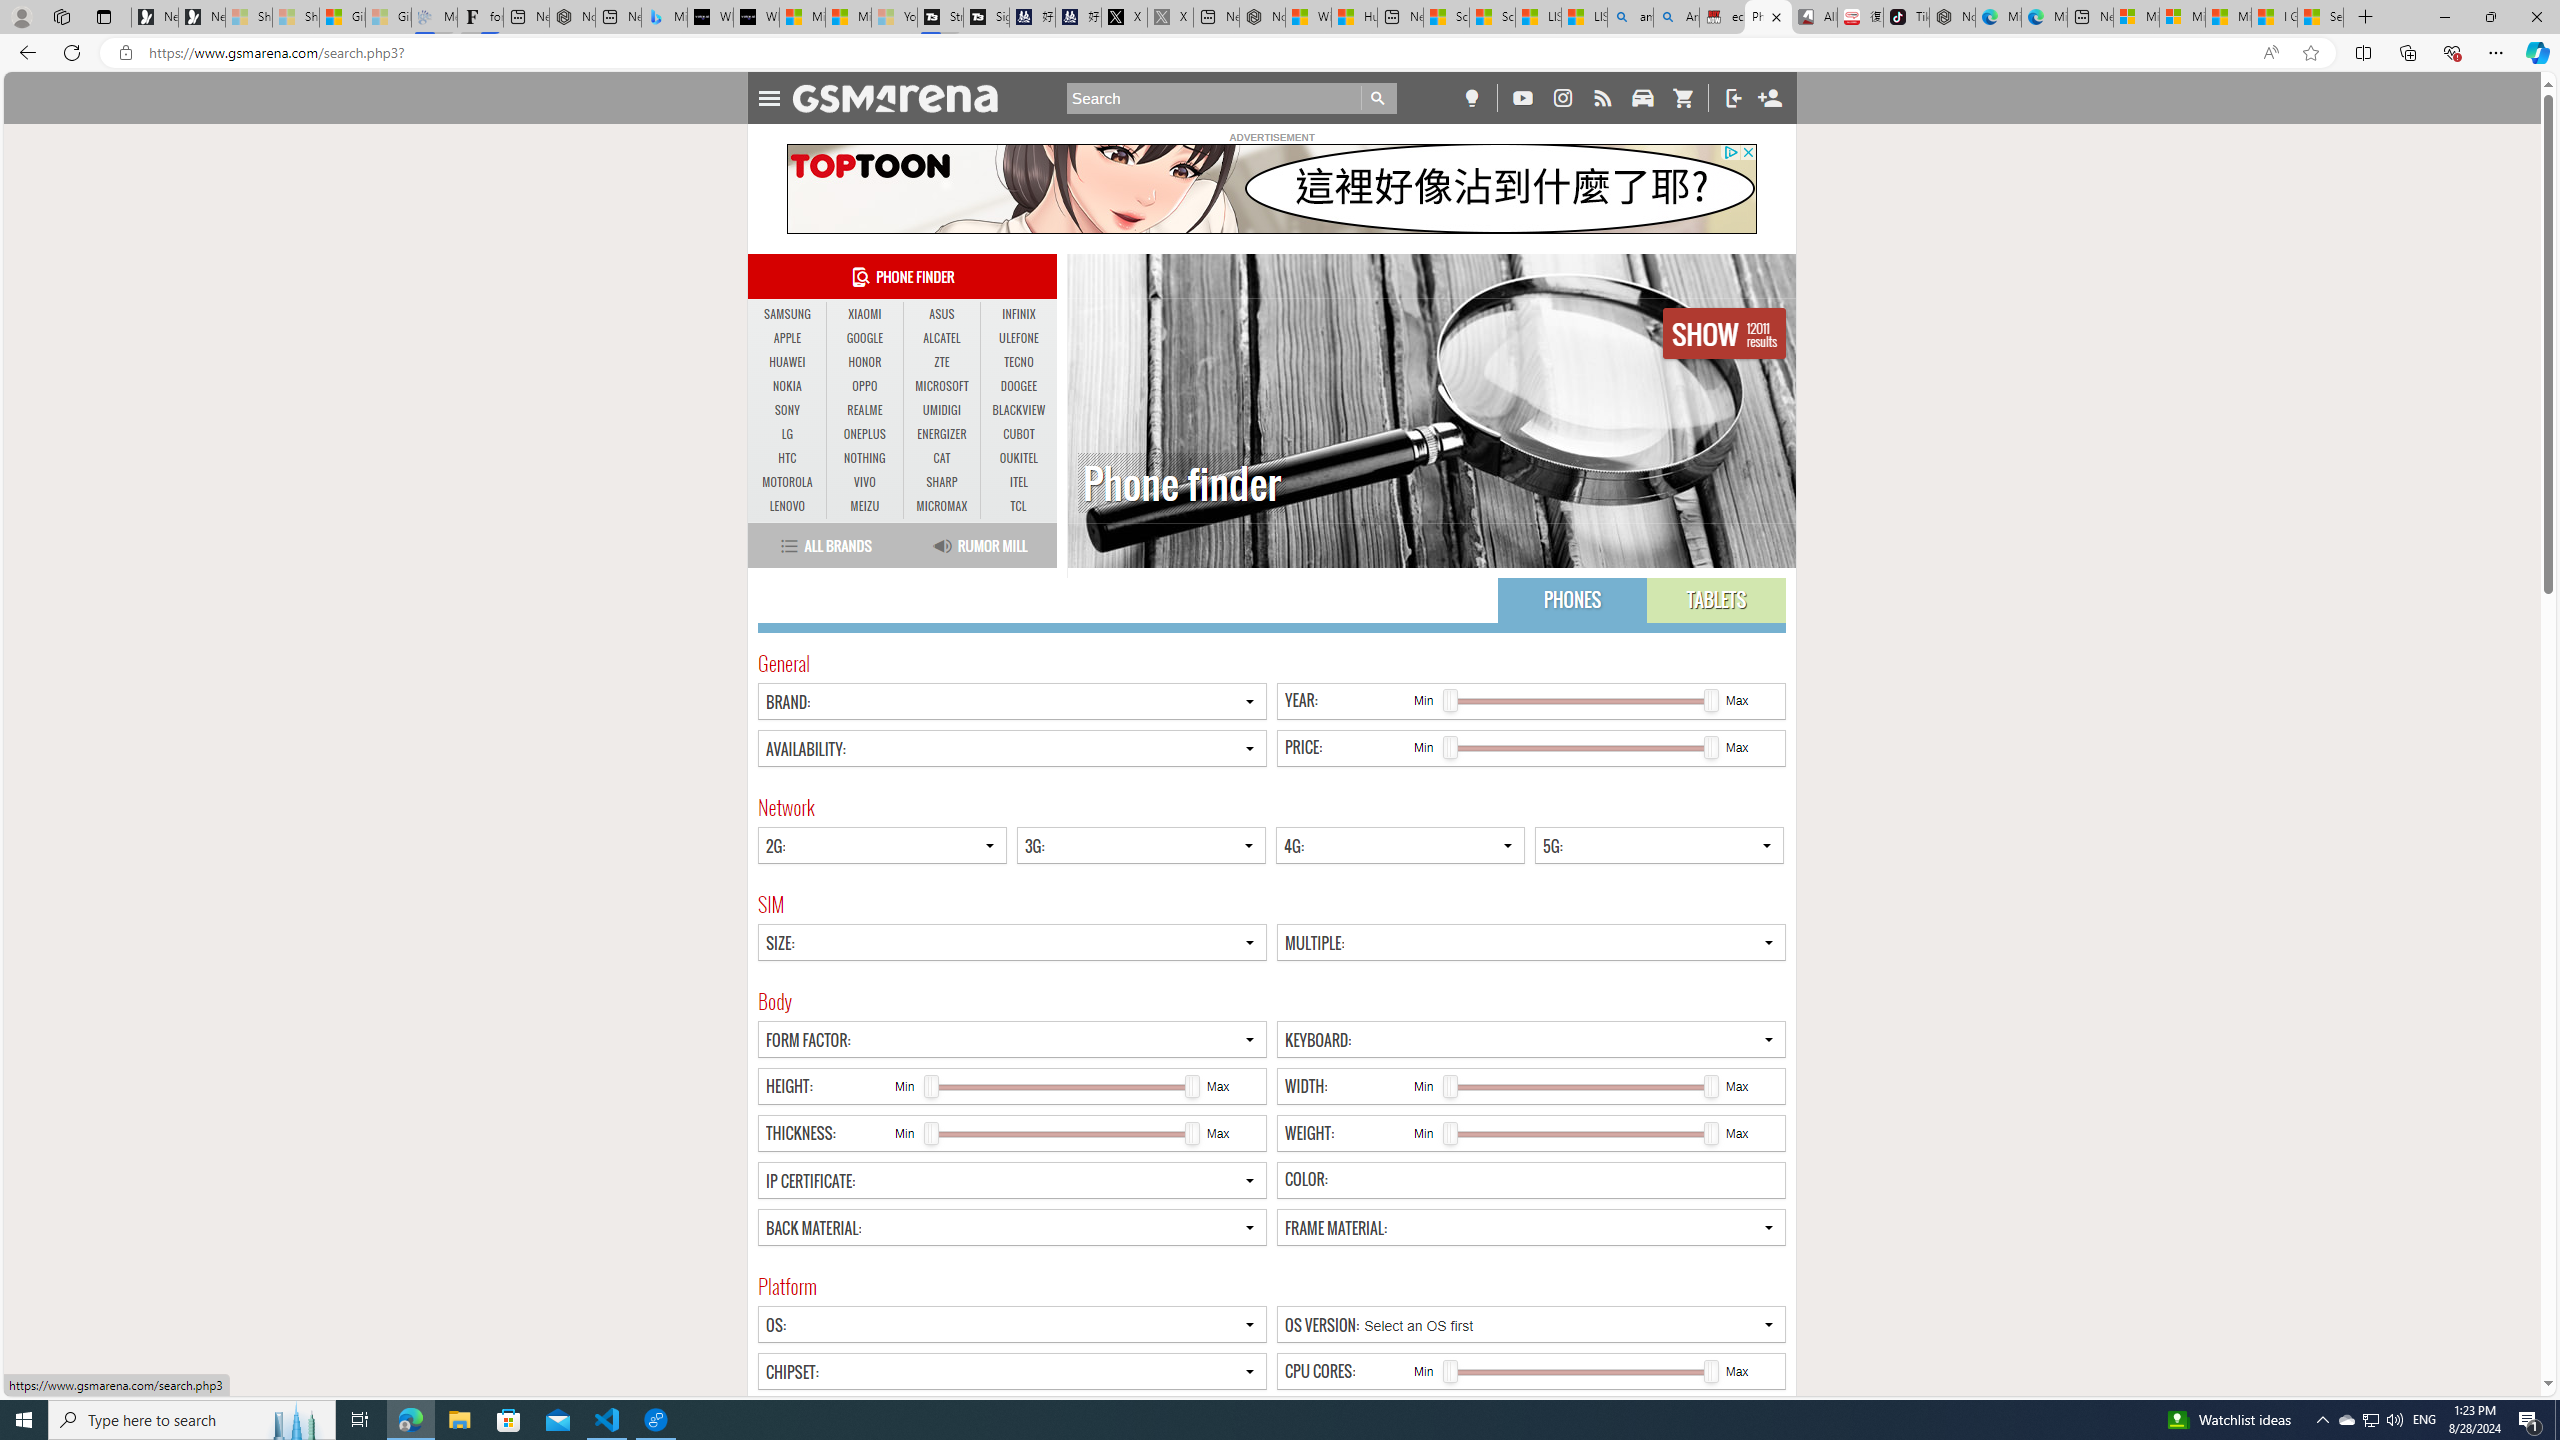  What do you see at coordinates (1270, 188) in the screenshot?
I see `To get missing image descriptions, open the context menu.` at bounding box center [1270, 188].